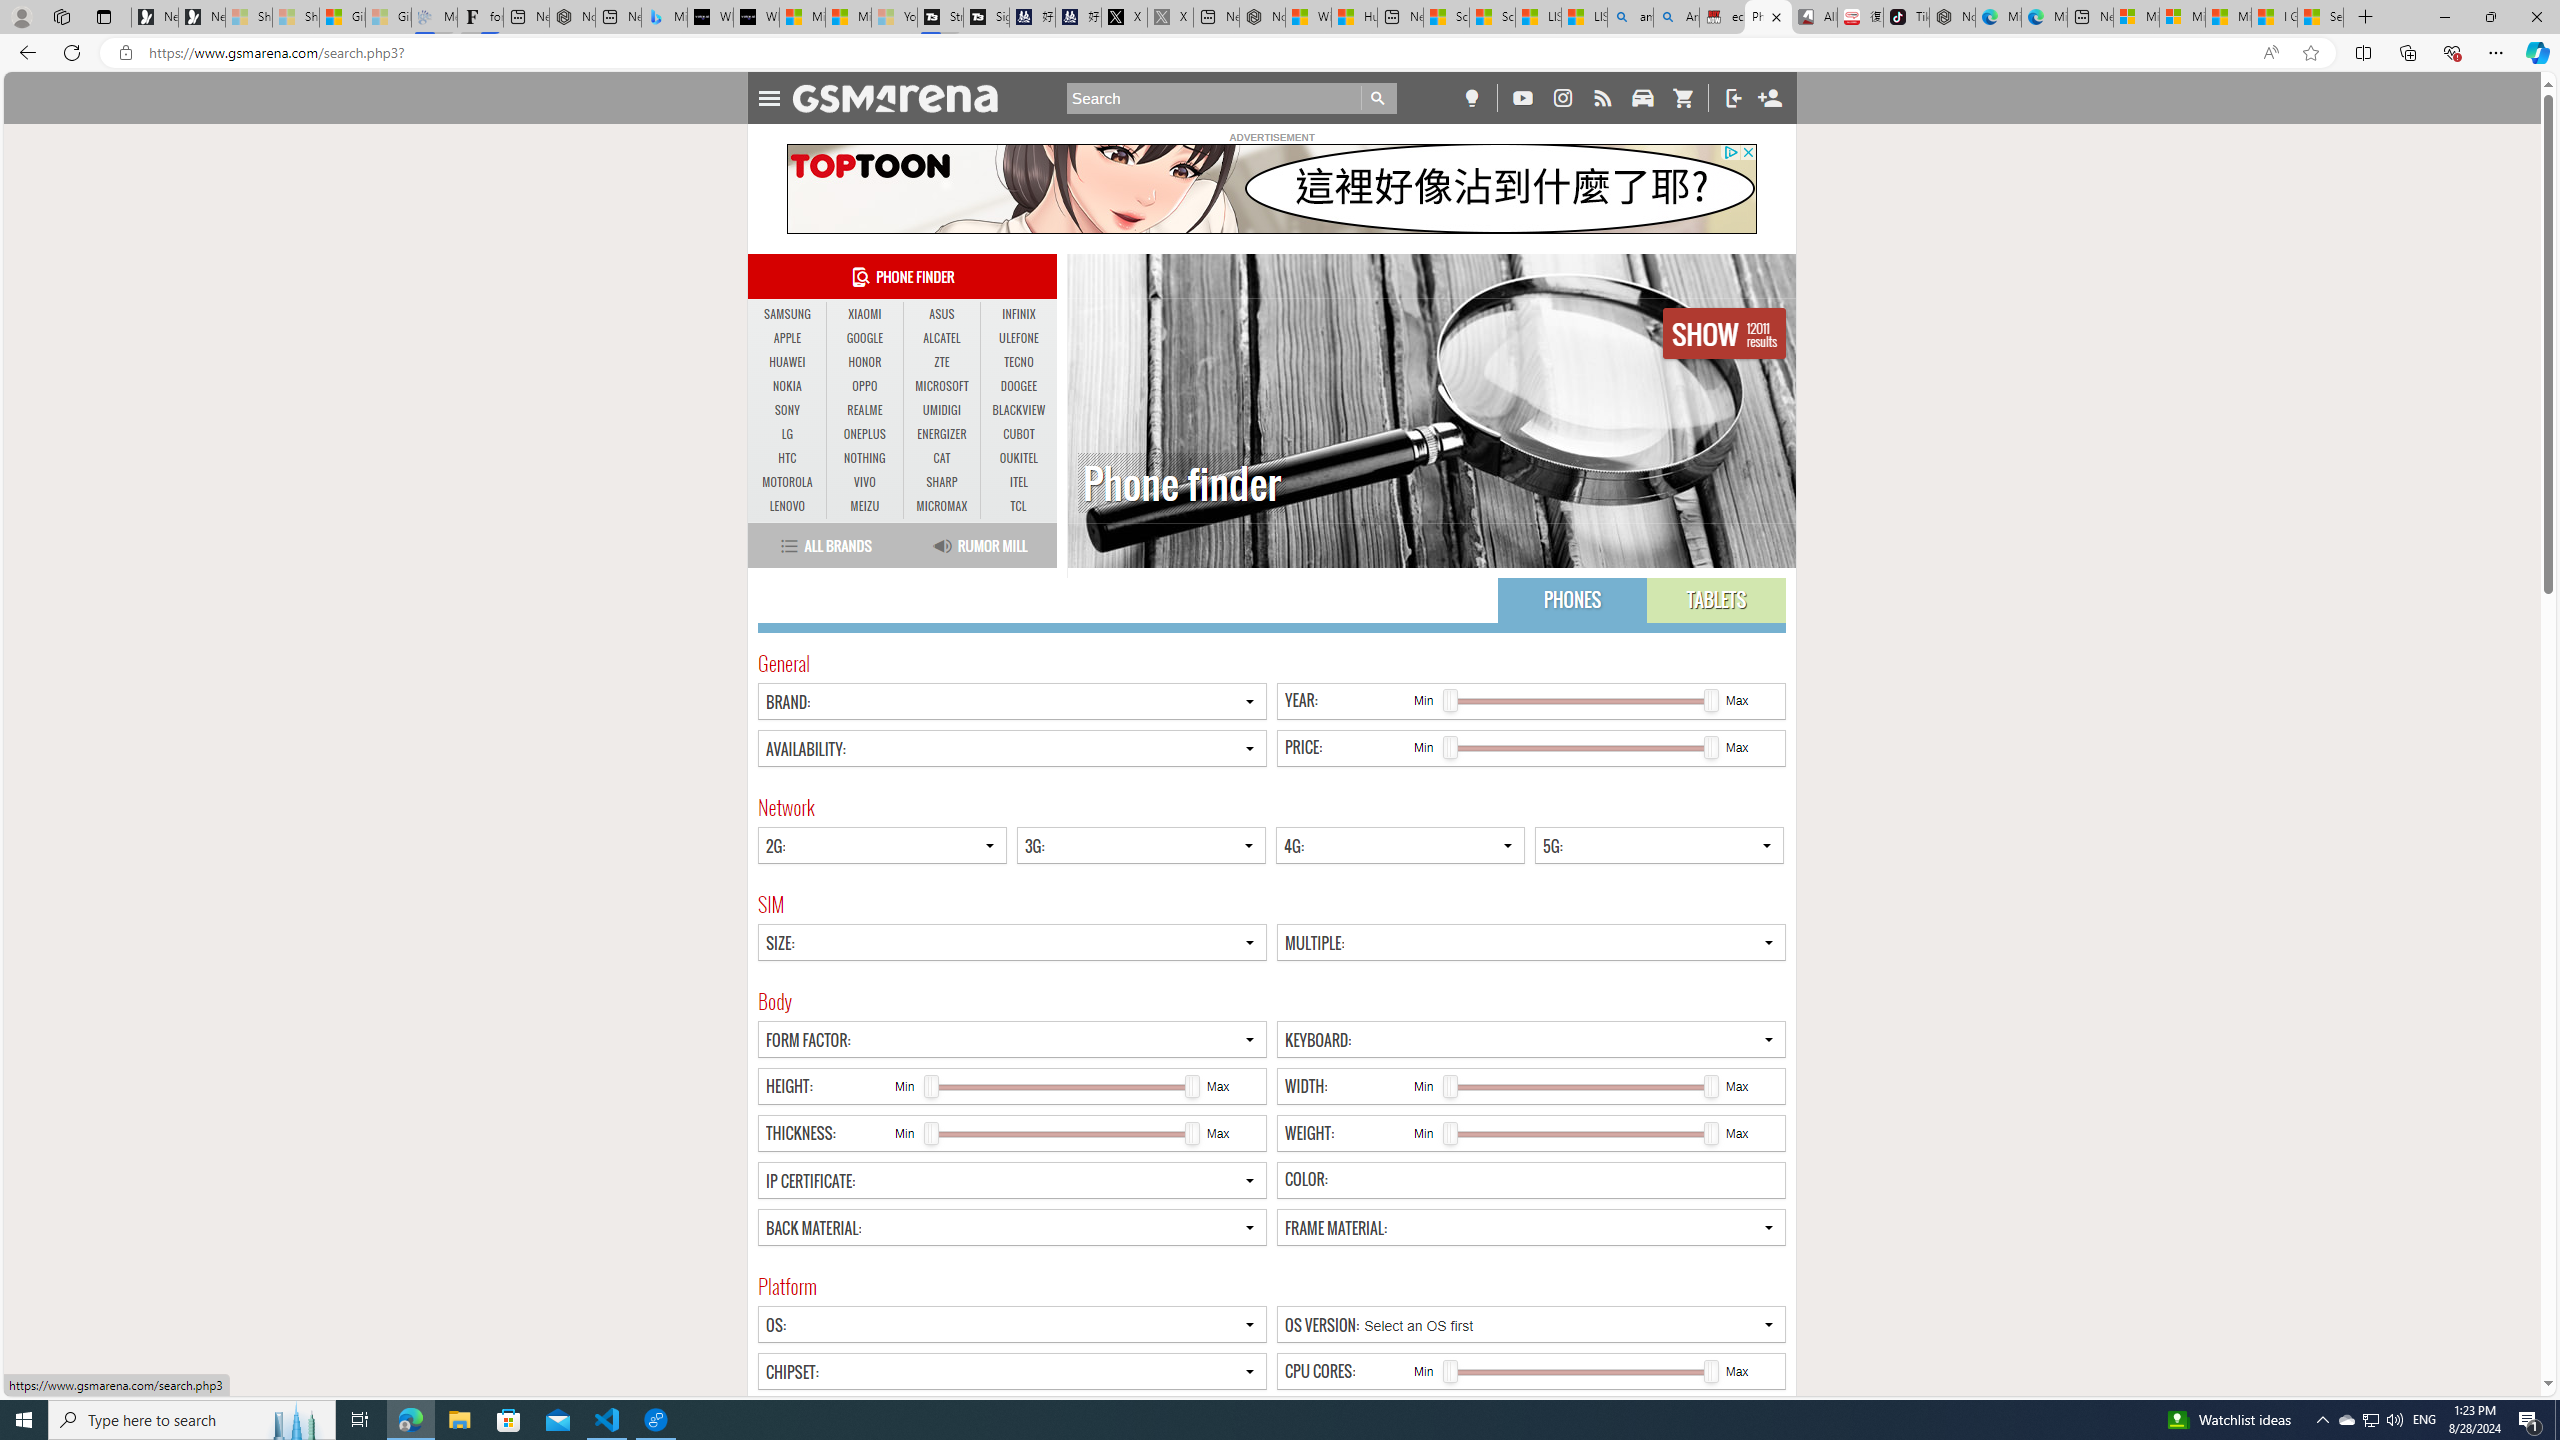  What do you see at coordinates (1270, 188) in the screenshot?
I see `To get missing image descriptions, open the context menu.` at bounding box center [1270, 188].